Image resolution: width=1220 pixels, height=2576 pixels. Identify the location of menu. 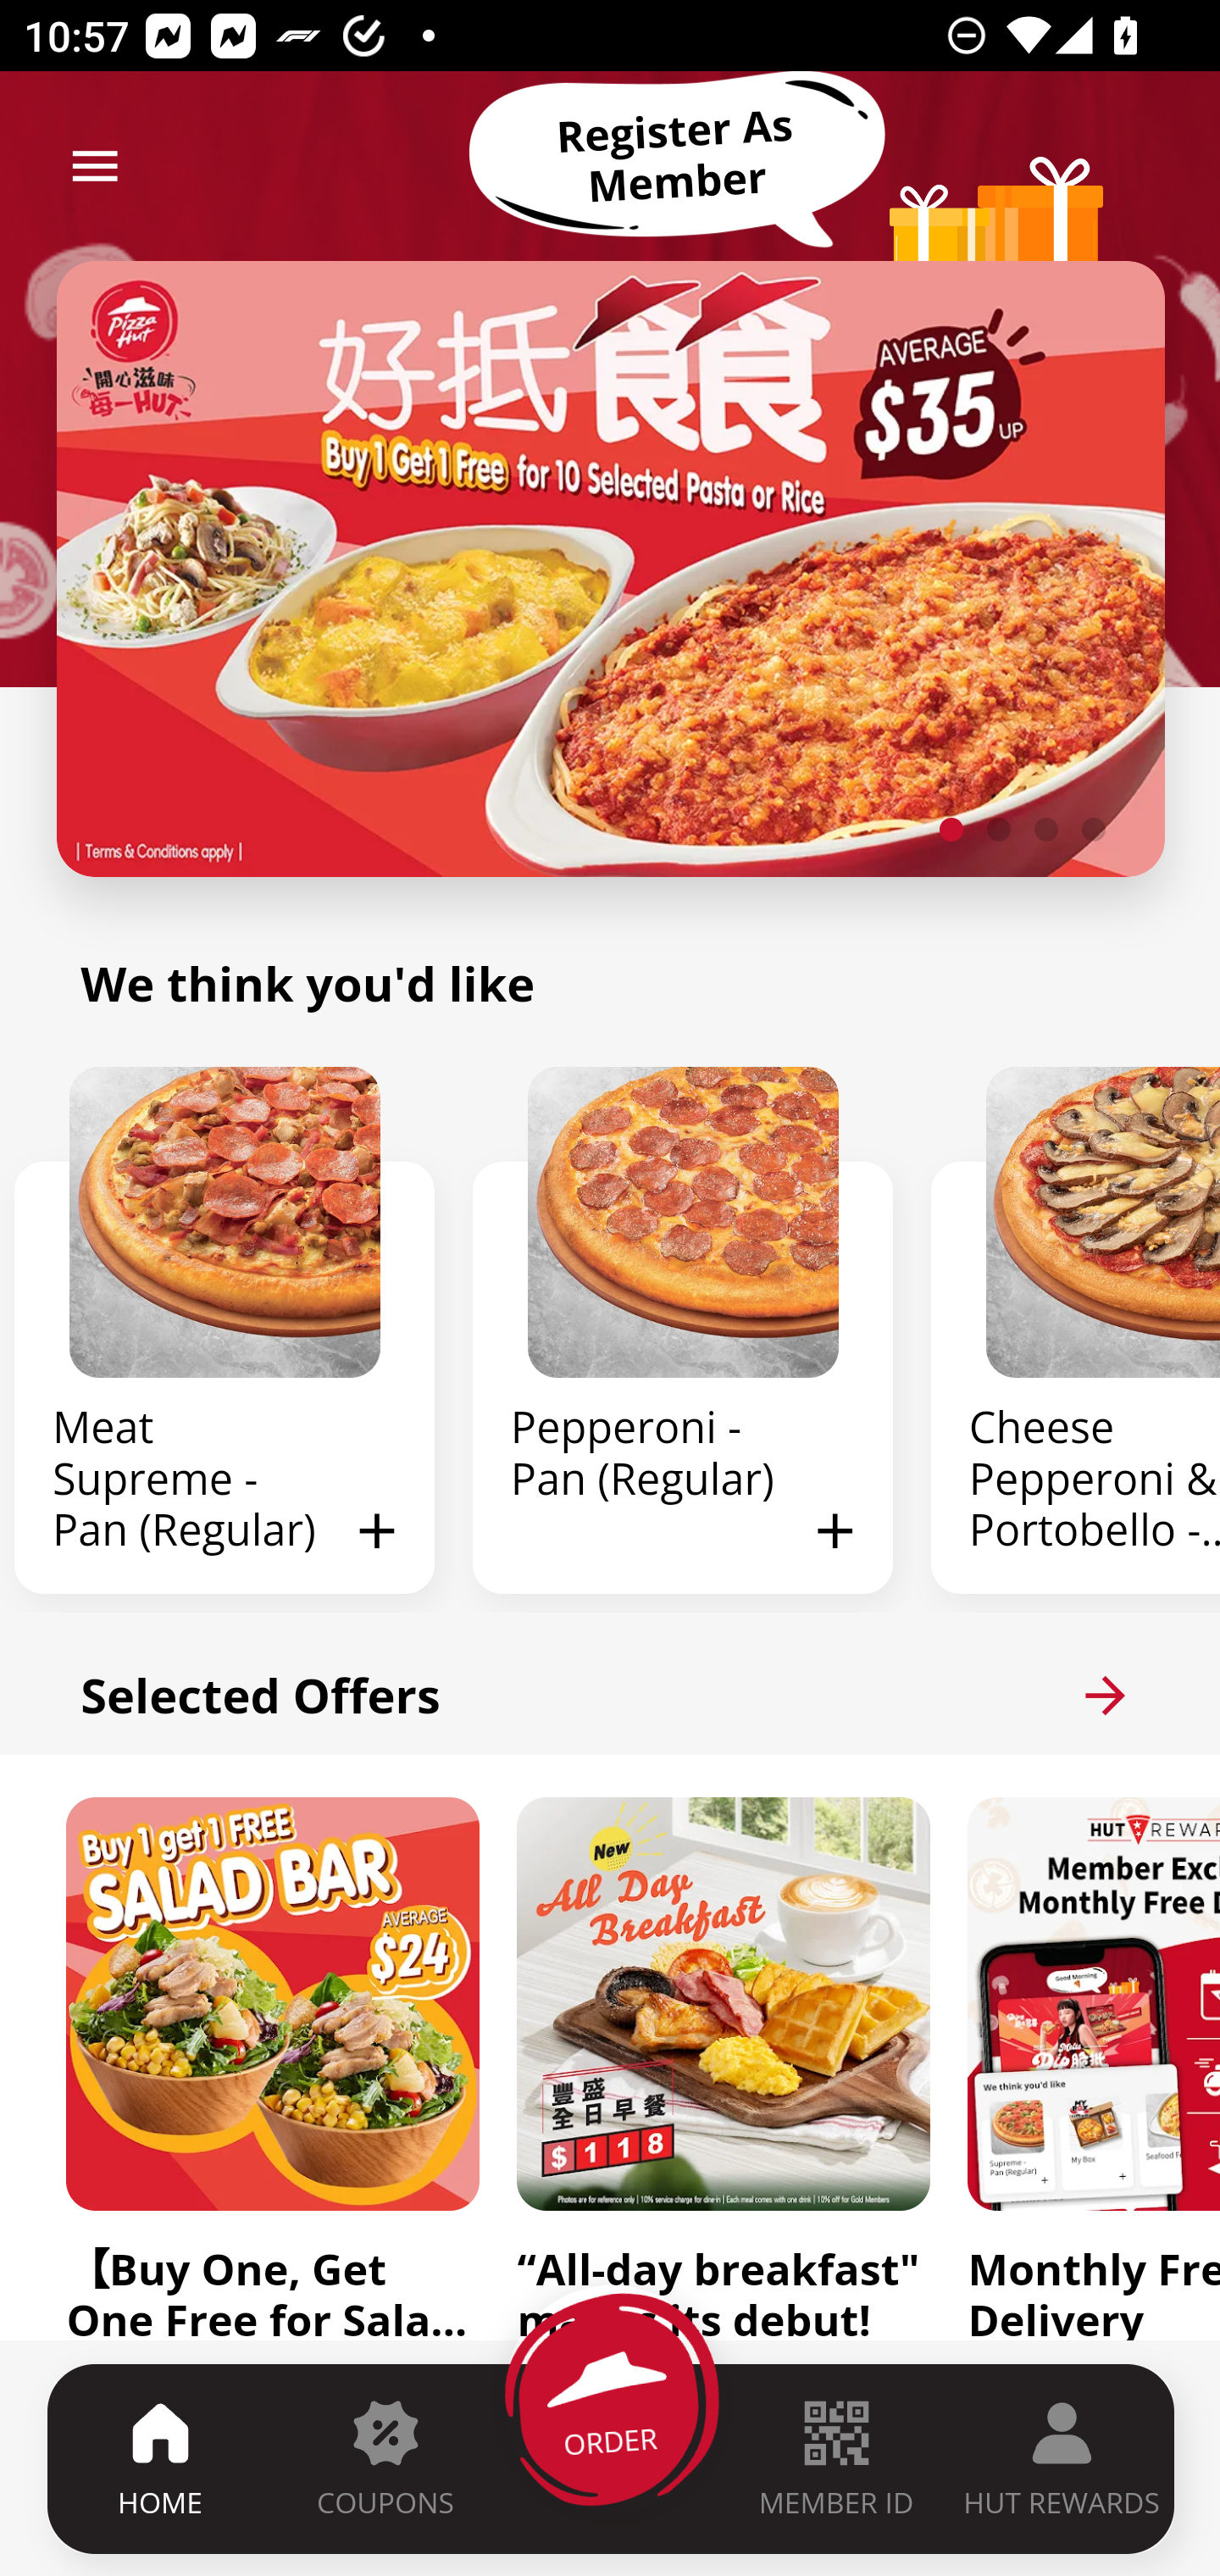
(95, 166).